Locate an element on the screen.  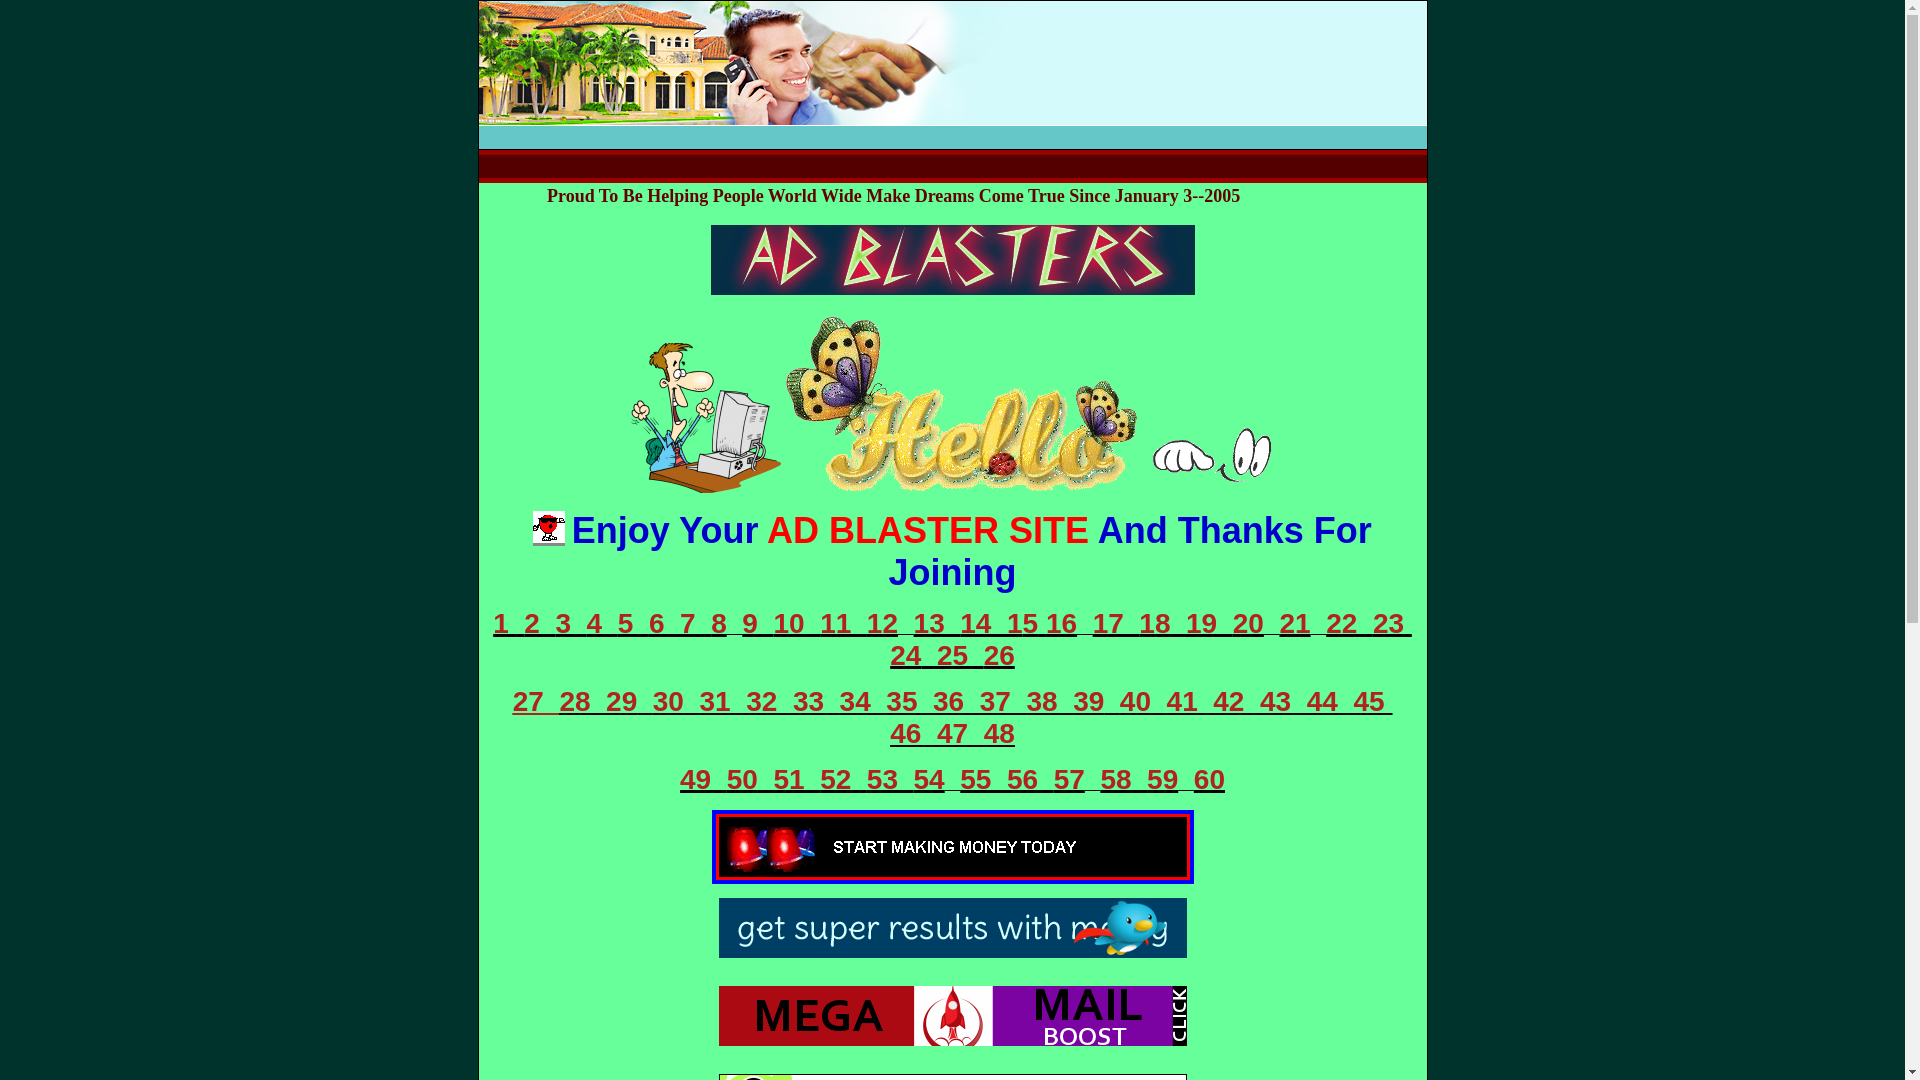
47  is located at coordinates (960, 734).